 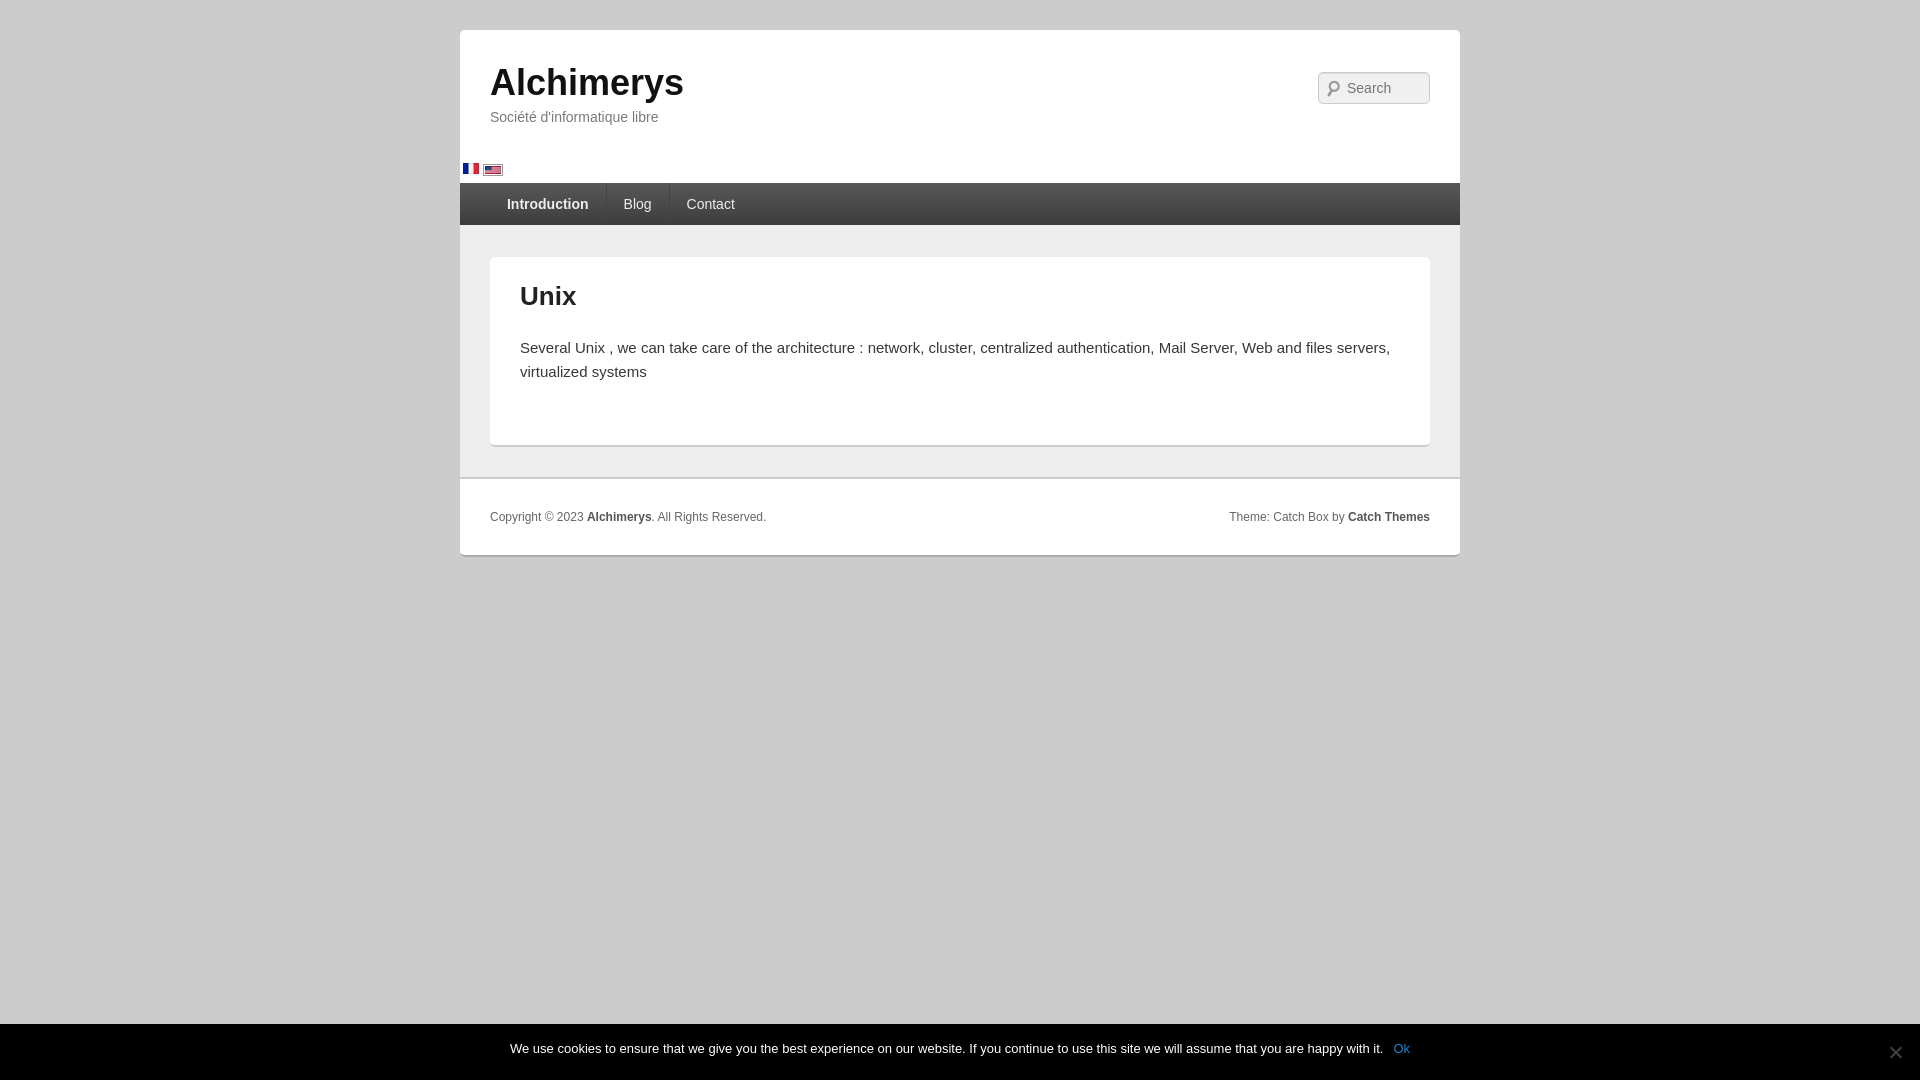 What do you see at coordinates (1389, 517) in the screenshot?
I see `Catch Themes` at bounding box center [1389, 517].